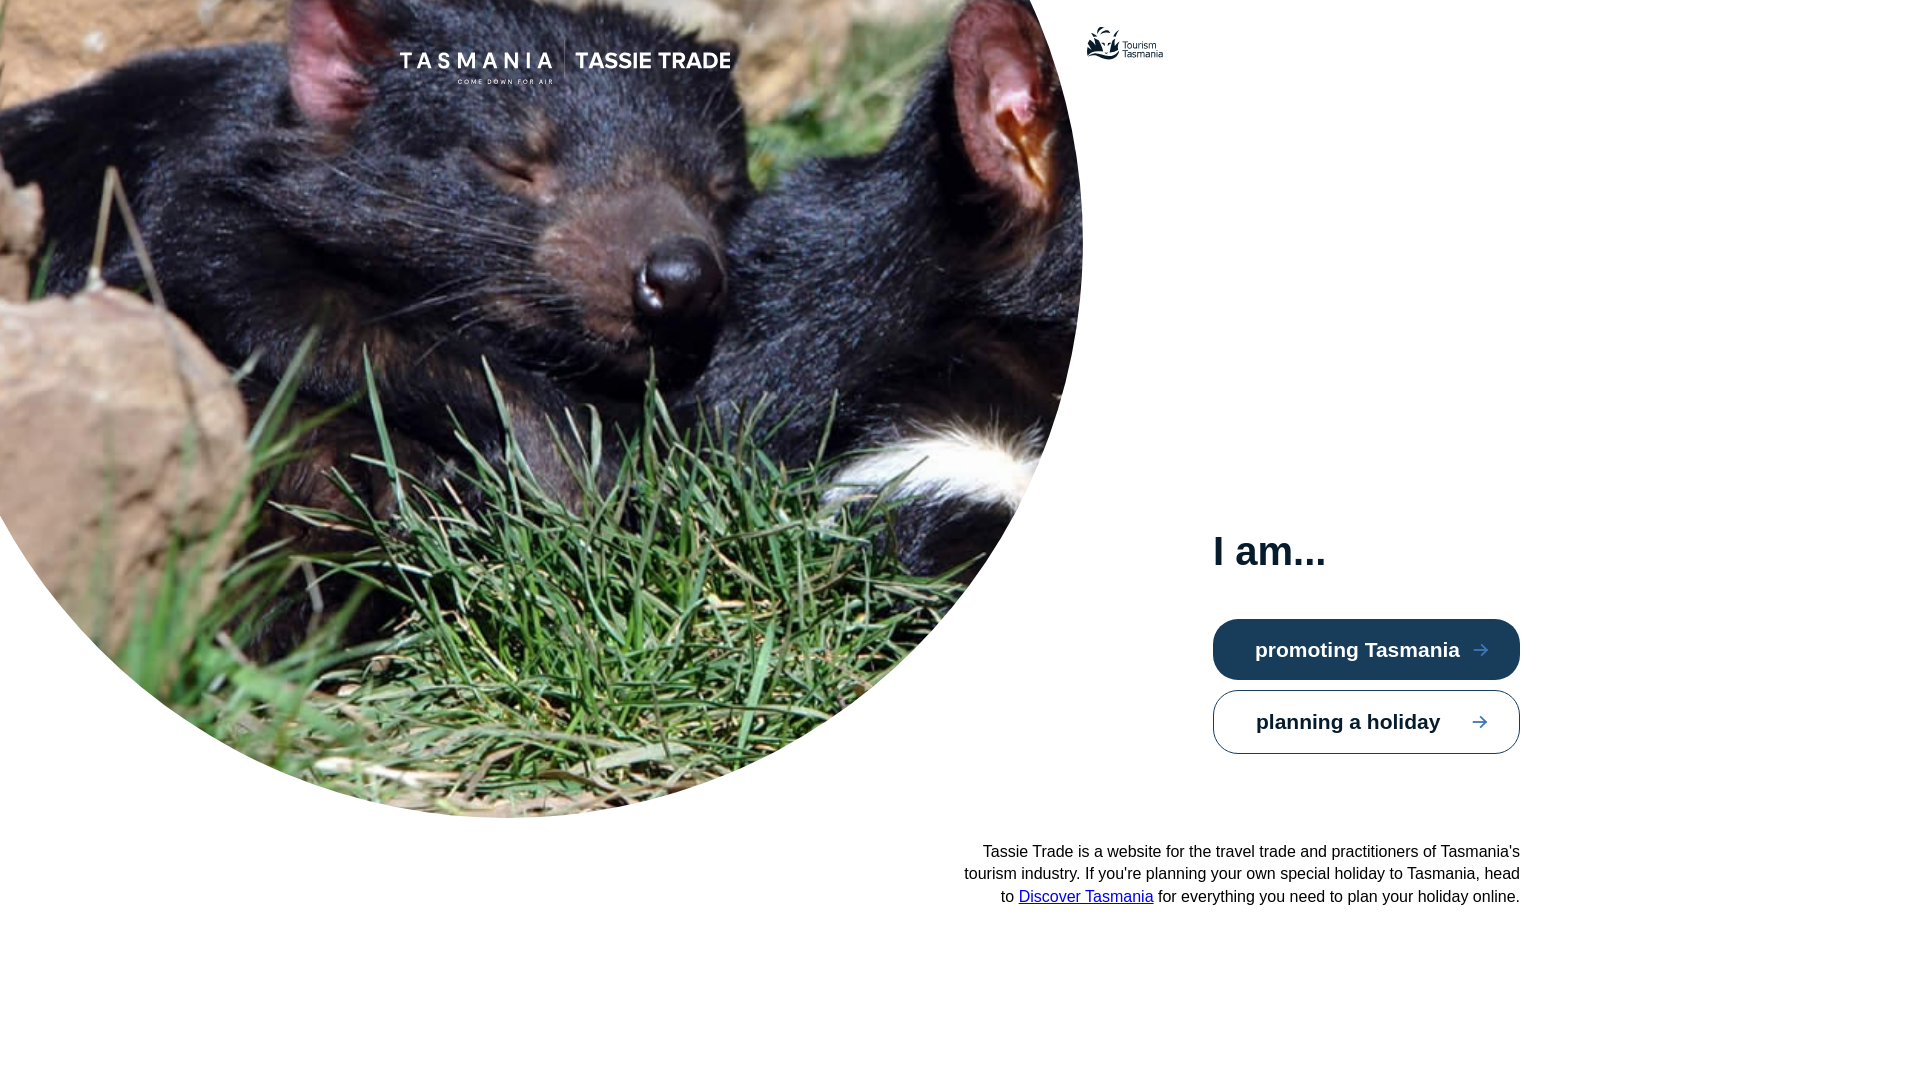 The width and height of the screenshot is (1920, 1080). I want to click on EVENTS, so click(1126, 51).